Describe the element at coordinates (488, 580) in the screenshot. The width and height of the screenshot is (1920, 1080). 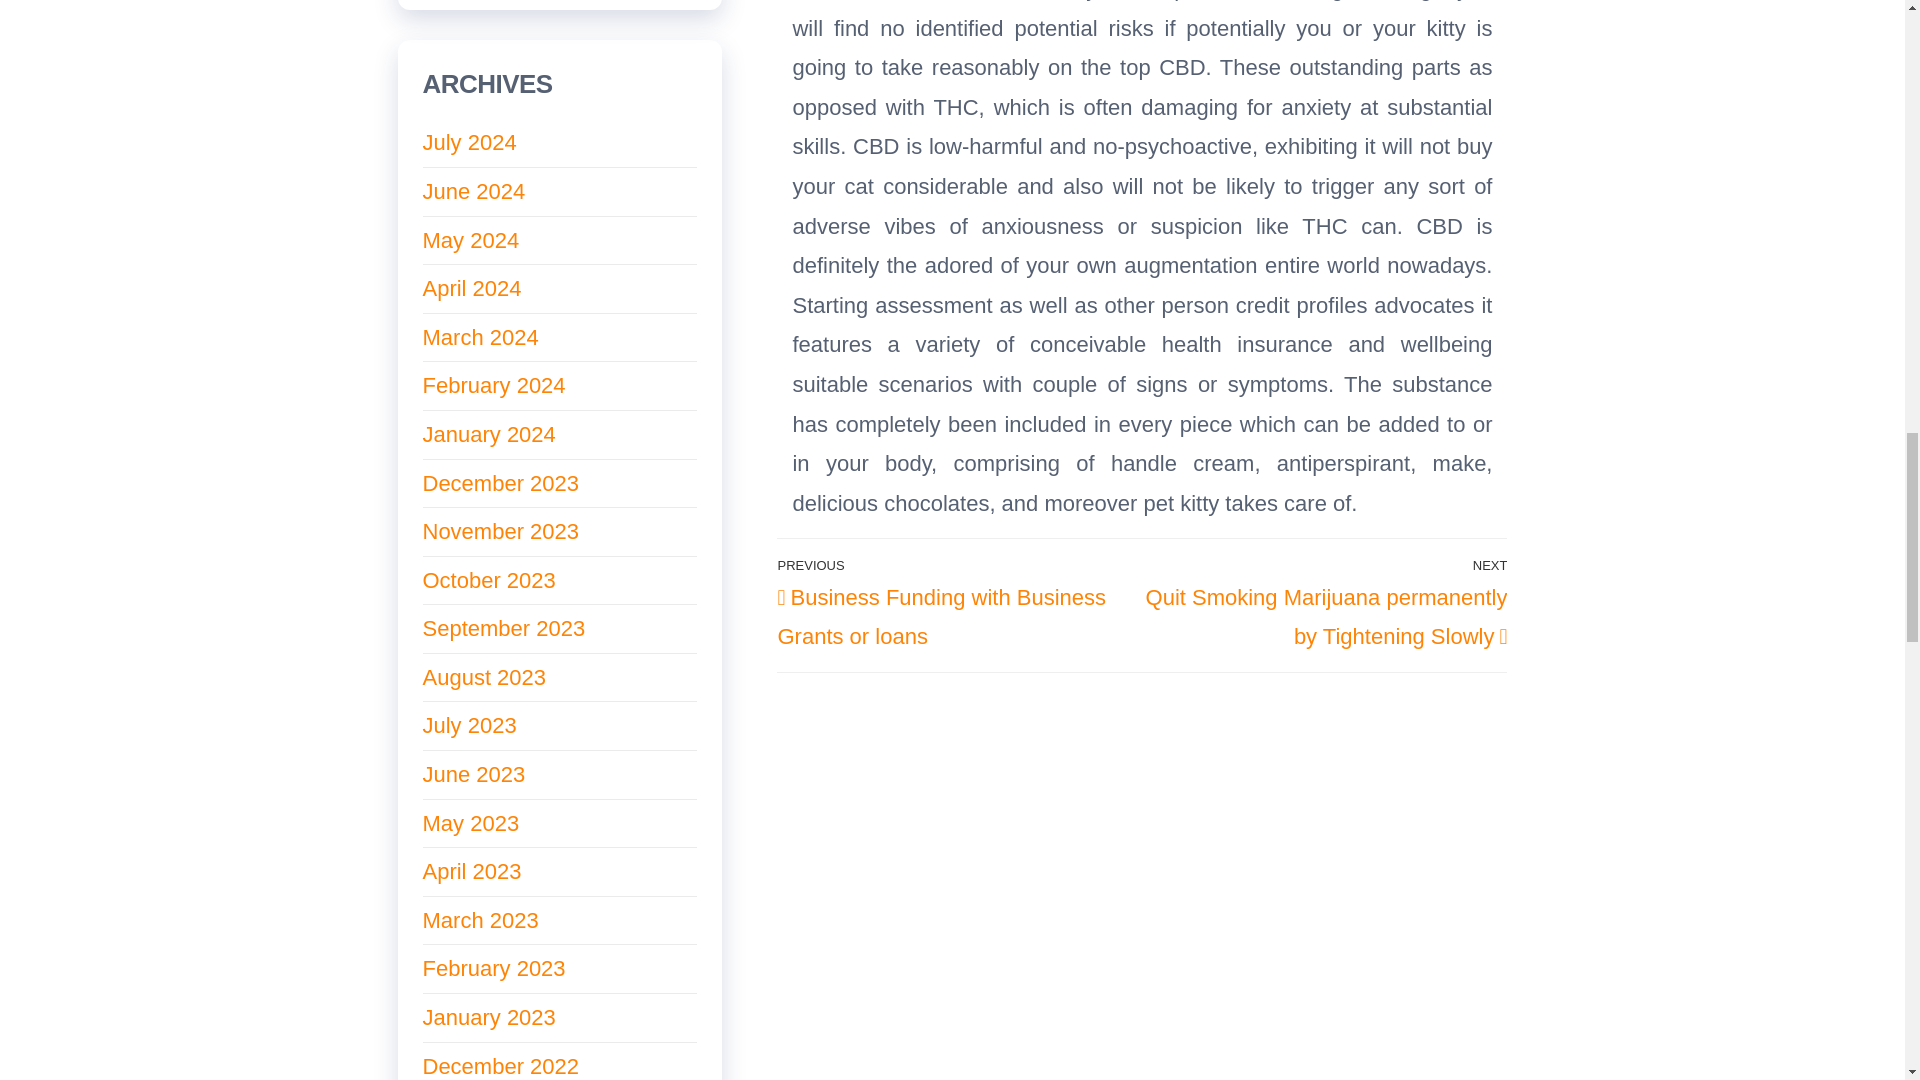
I see `October 2023` at that location.